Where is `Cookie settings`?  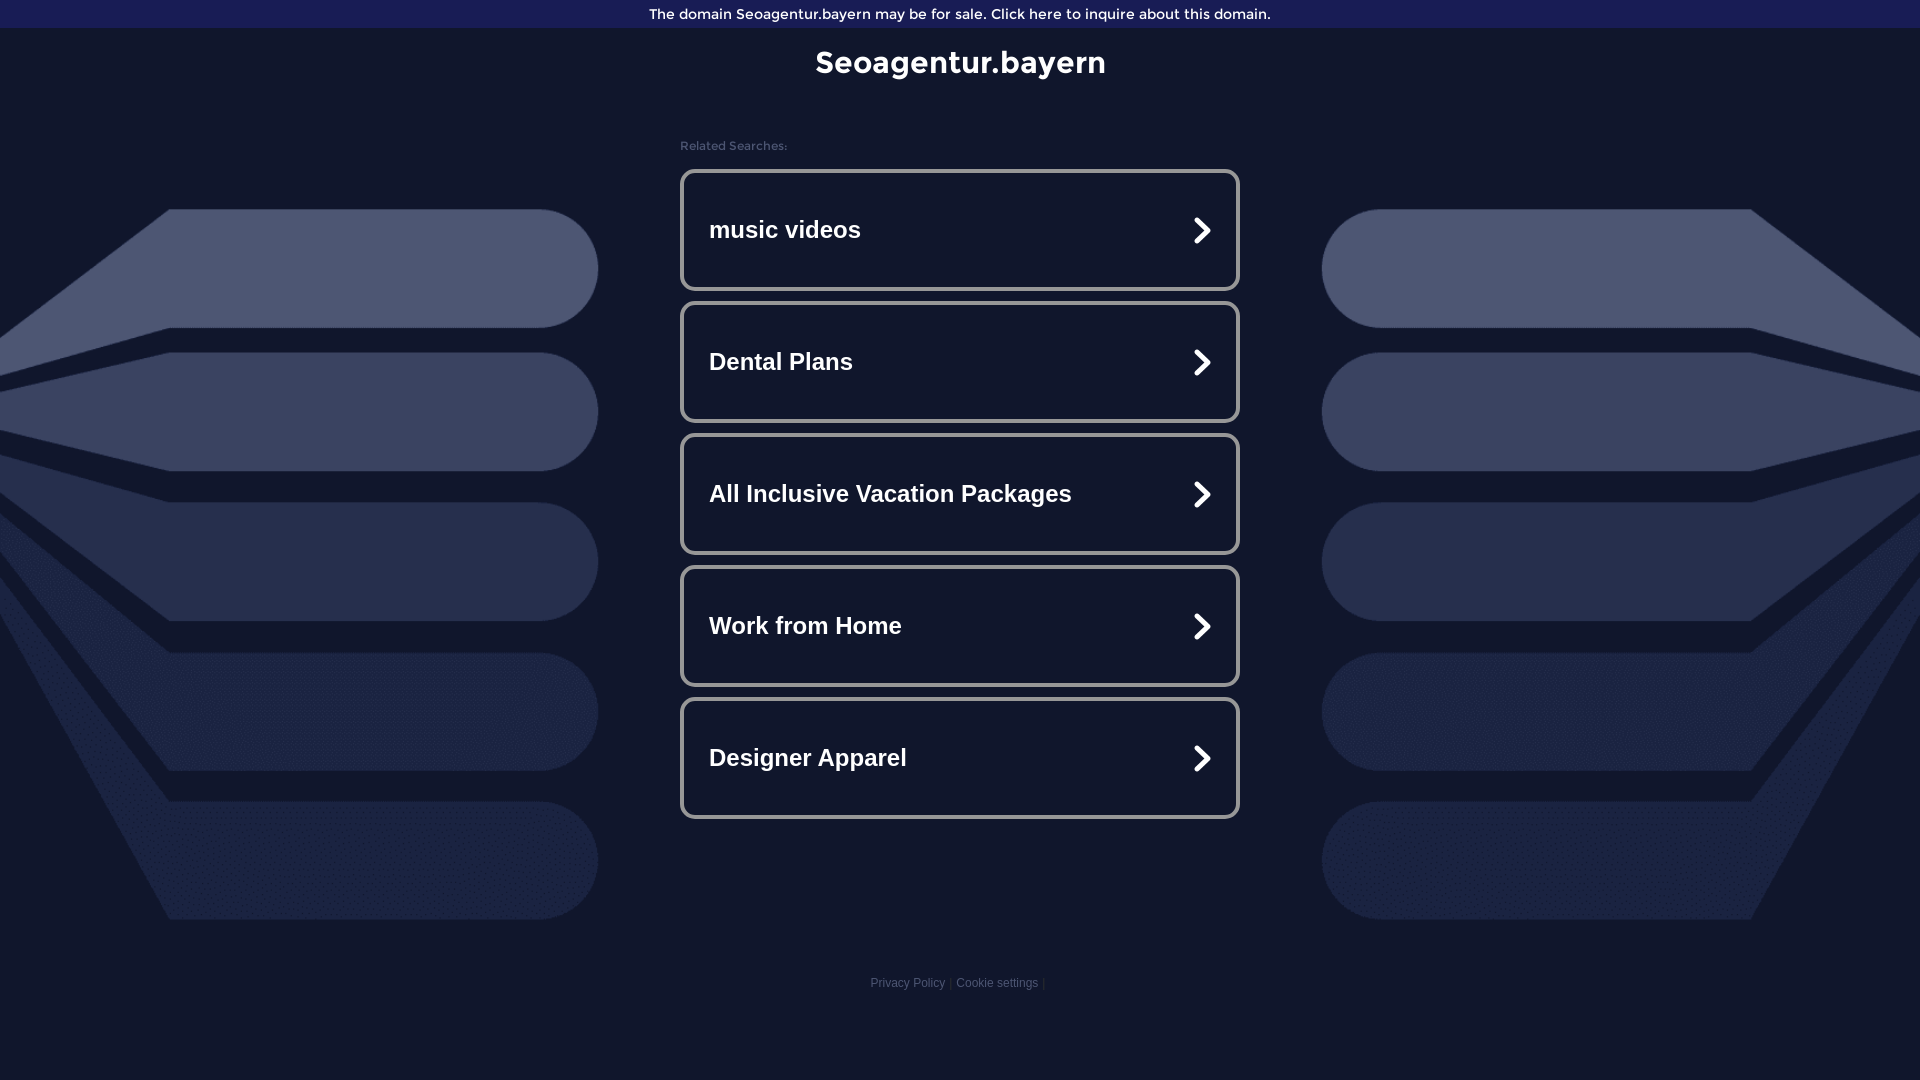 Cookie settings is located at coordinates (997, 983).